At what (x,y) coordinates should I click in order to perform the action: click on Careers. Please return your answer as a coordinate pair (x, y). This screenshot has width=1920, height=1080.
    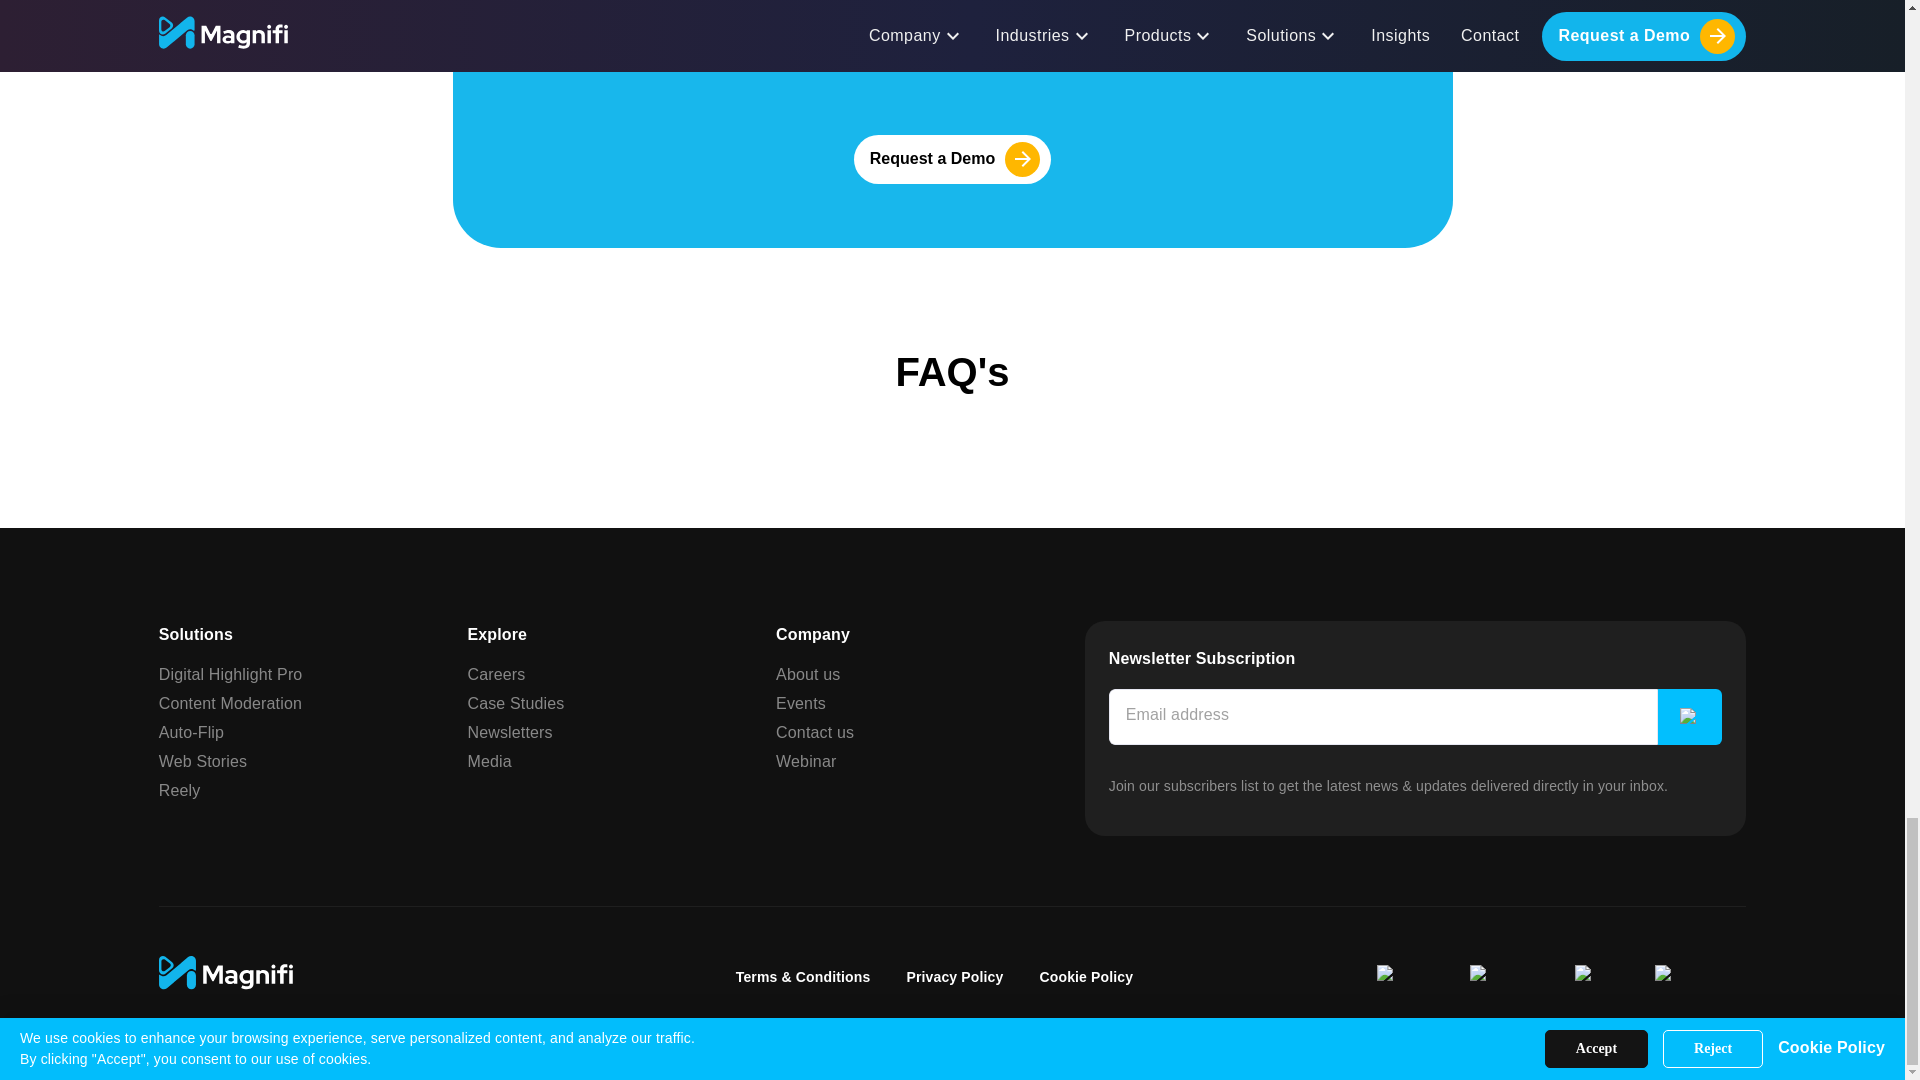
    Looking at the image, I should click on (495, 673).